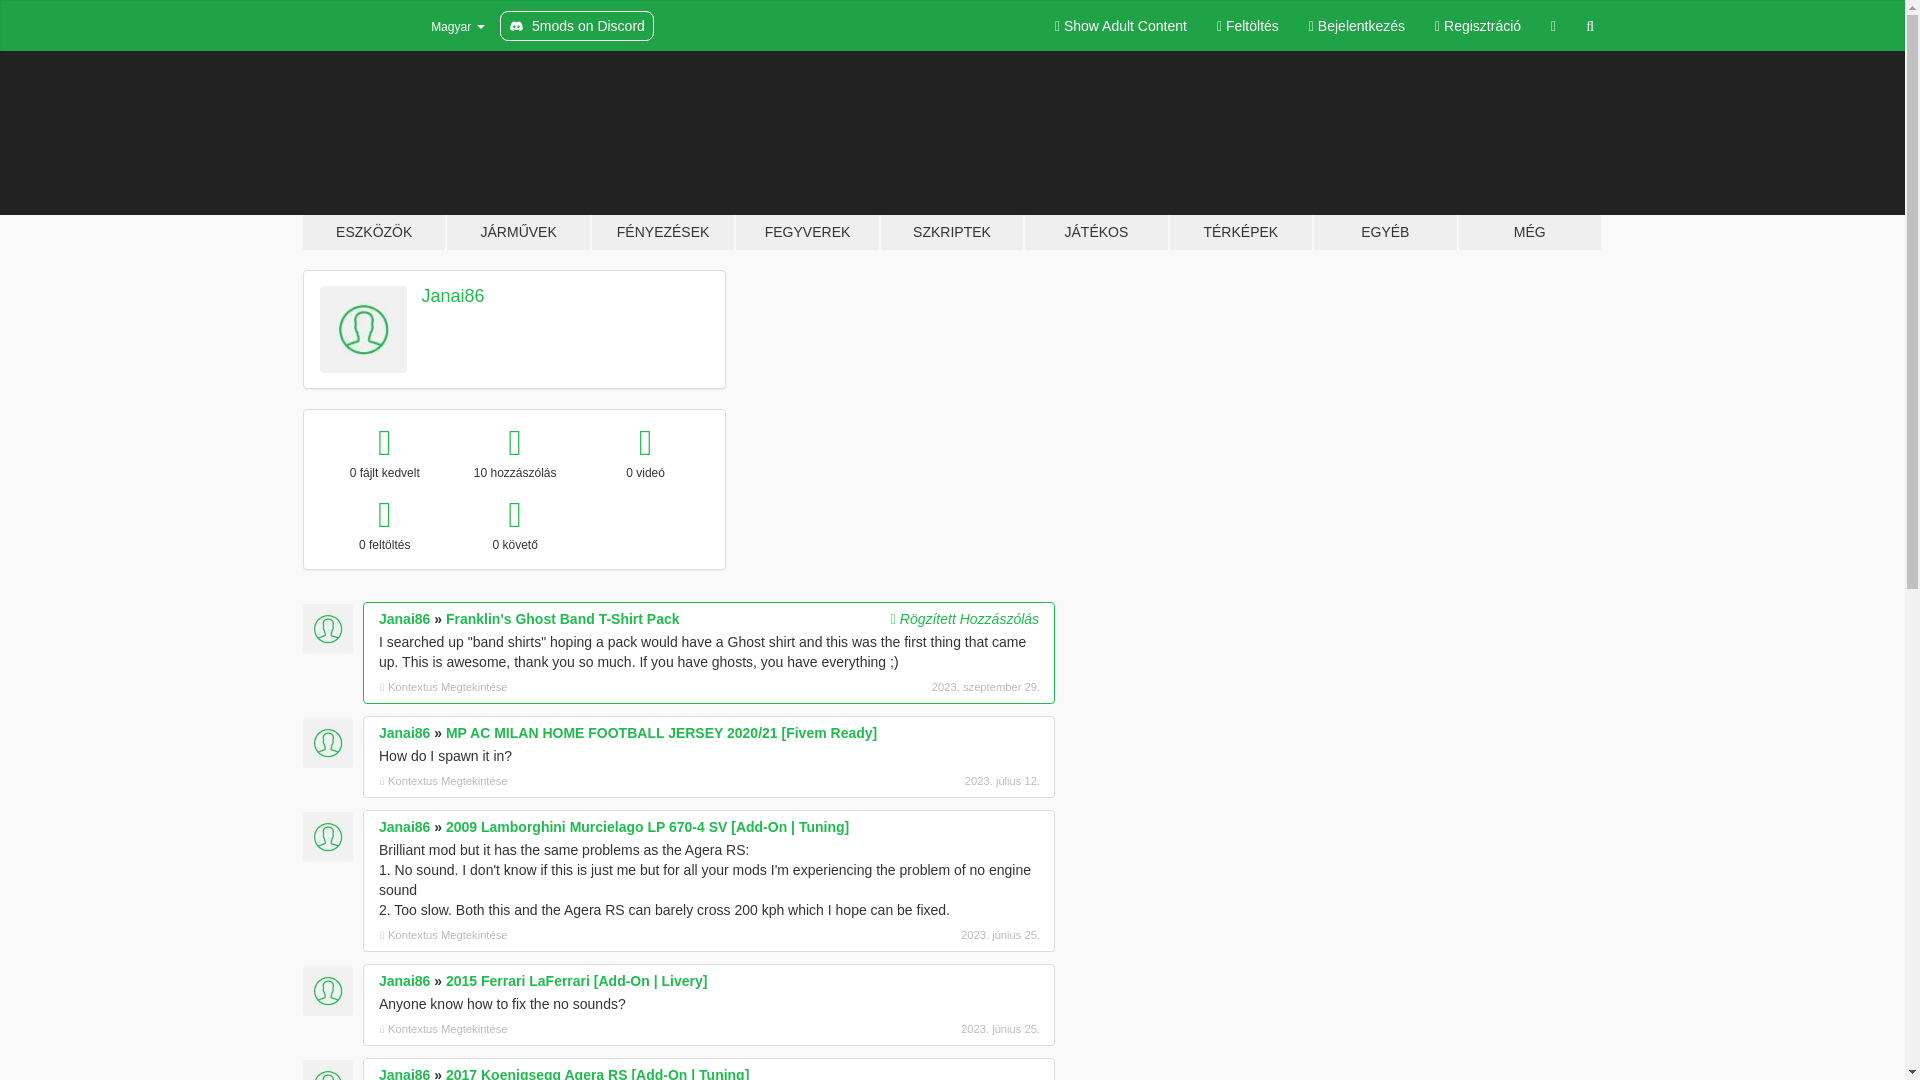  I want to click on   Magyar, so click(445, 26).